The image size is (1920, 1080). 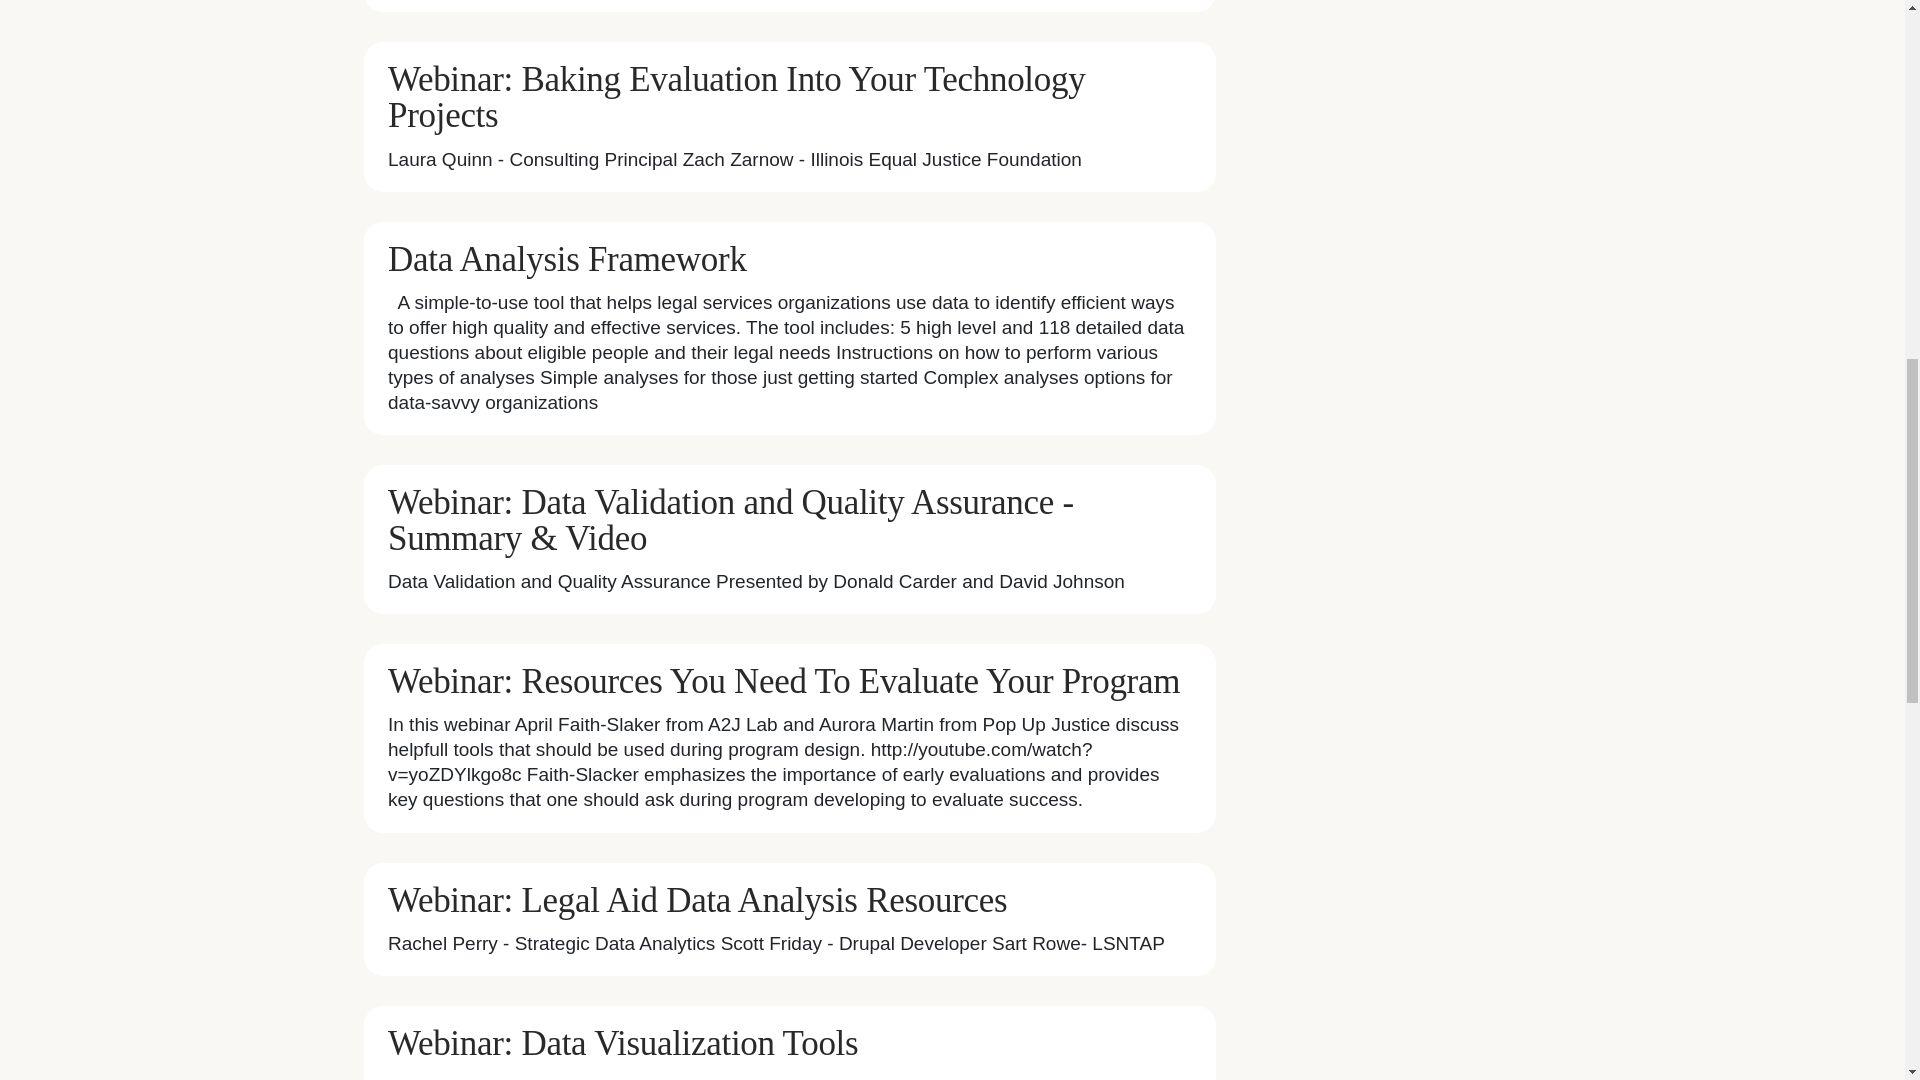 What do you see at coordinates (566, 258) in the screenshot?
I see `Data Analysis Framework` at bounding box center [566, 258].